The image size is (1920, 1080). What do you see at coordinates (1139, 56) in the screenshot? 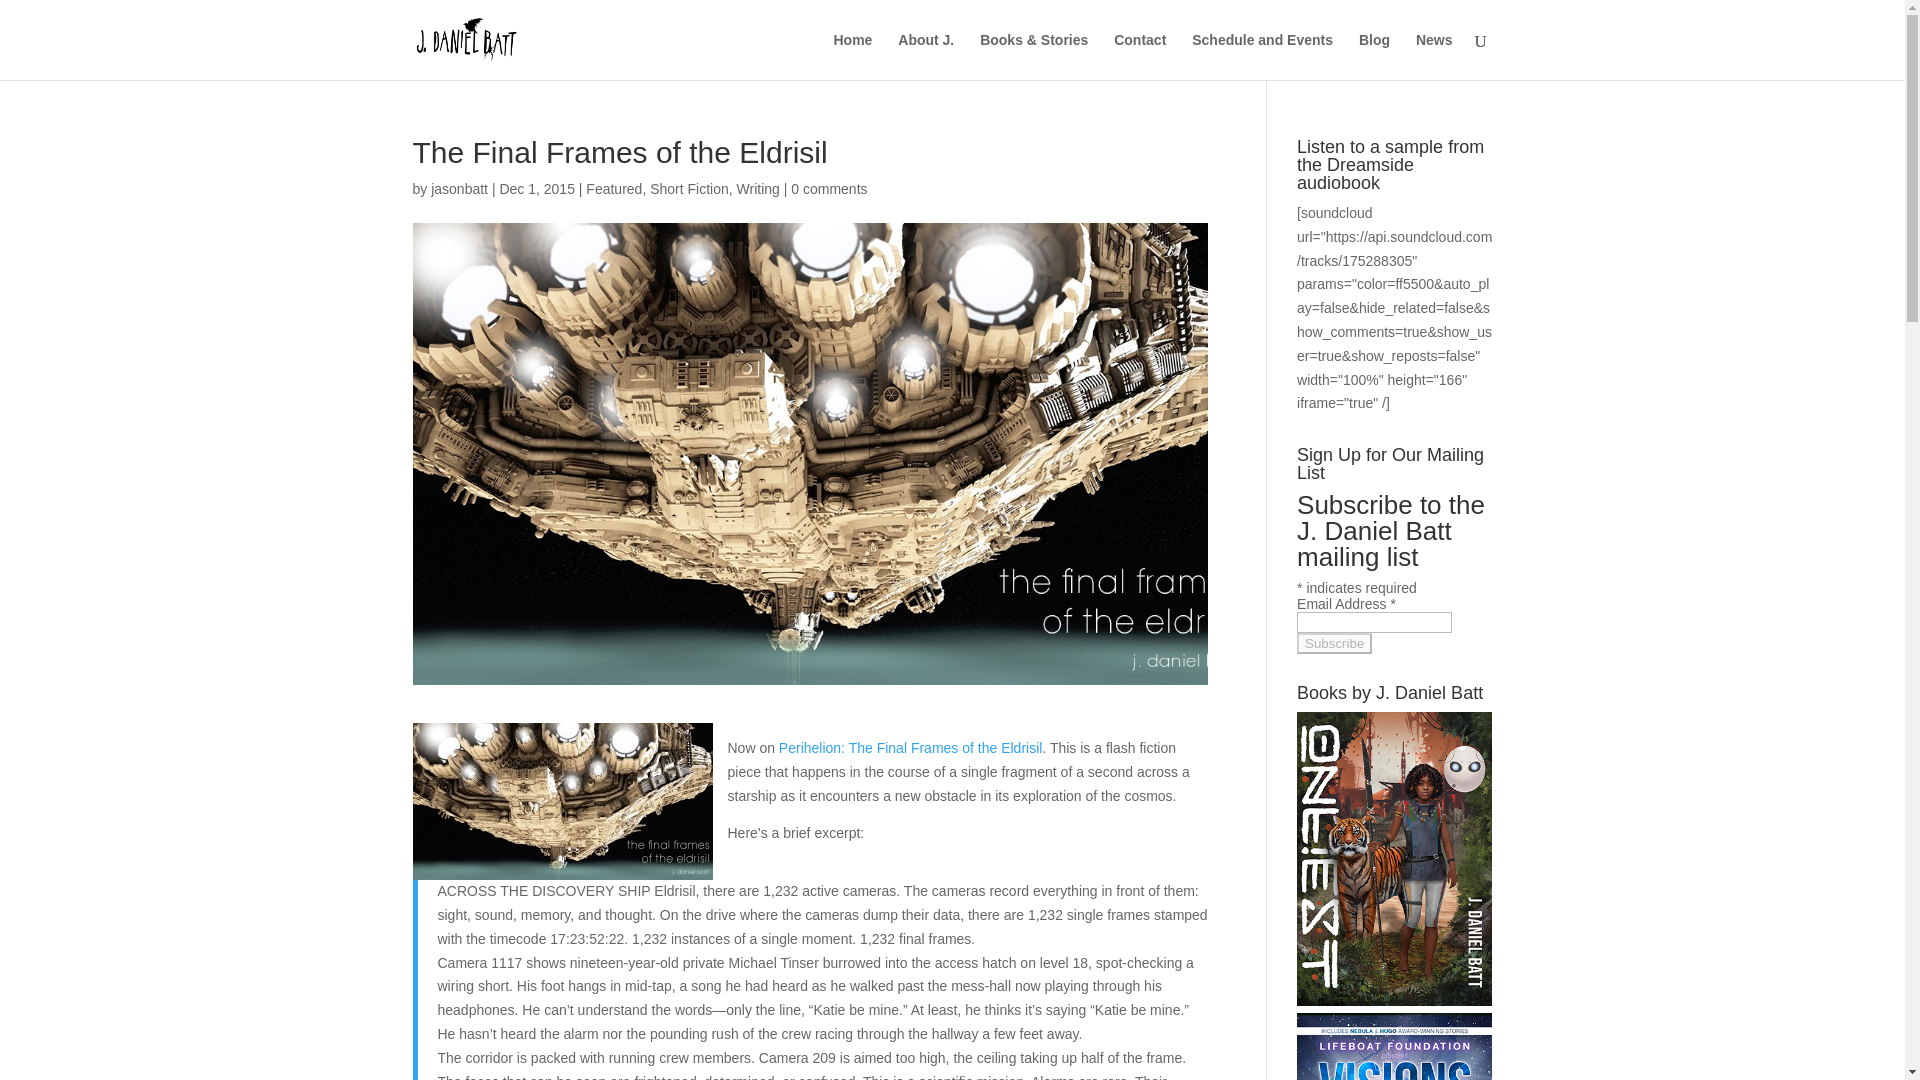
I see `Contact` at bounding box center [1139, 56].